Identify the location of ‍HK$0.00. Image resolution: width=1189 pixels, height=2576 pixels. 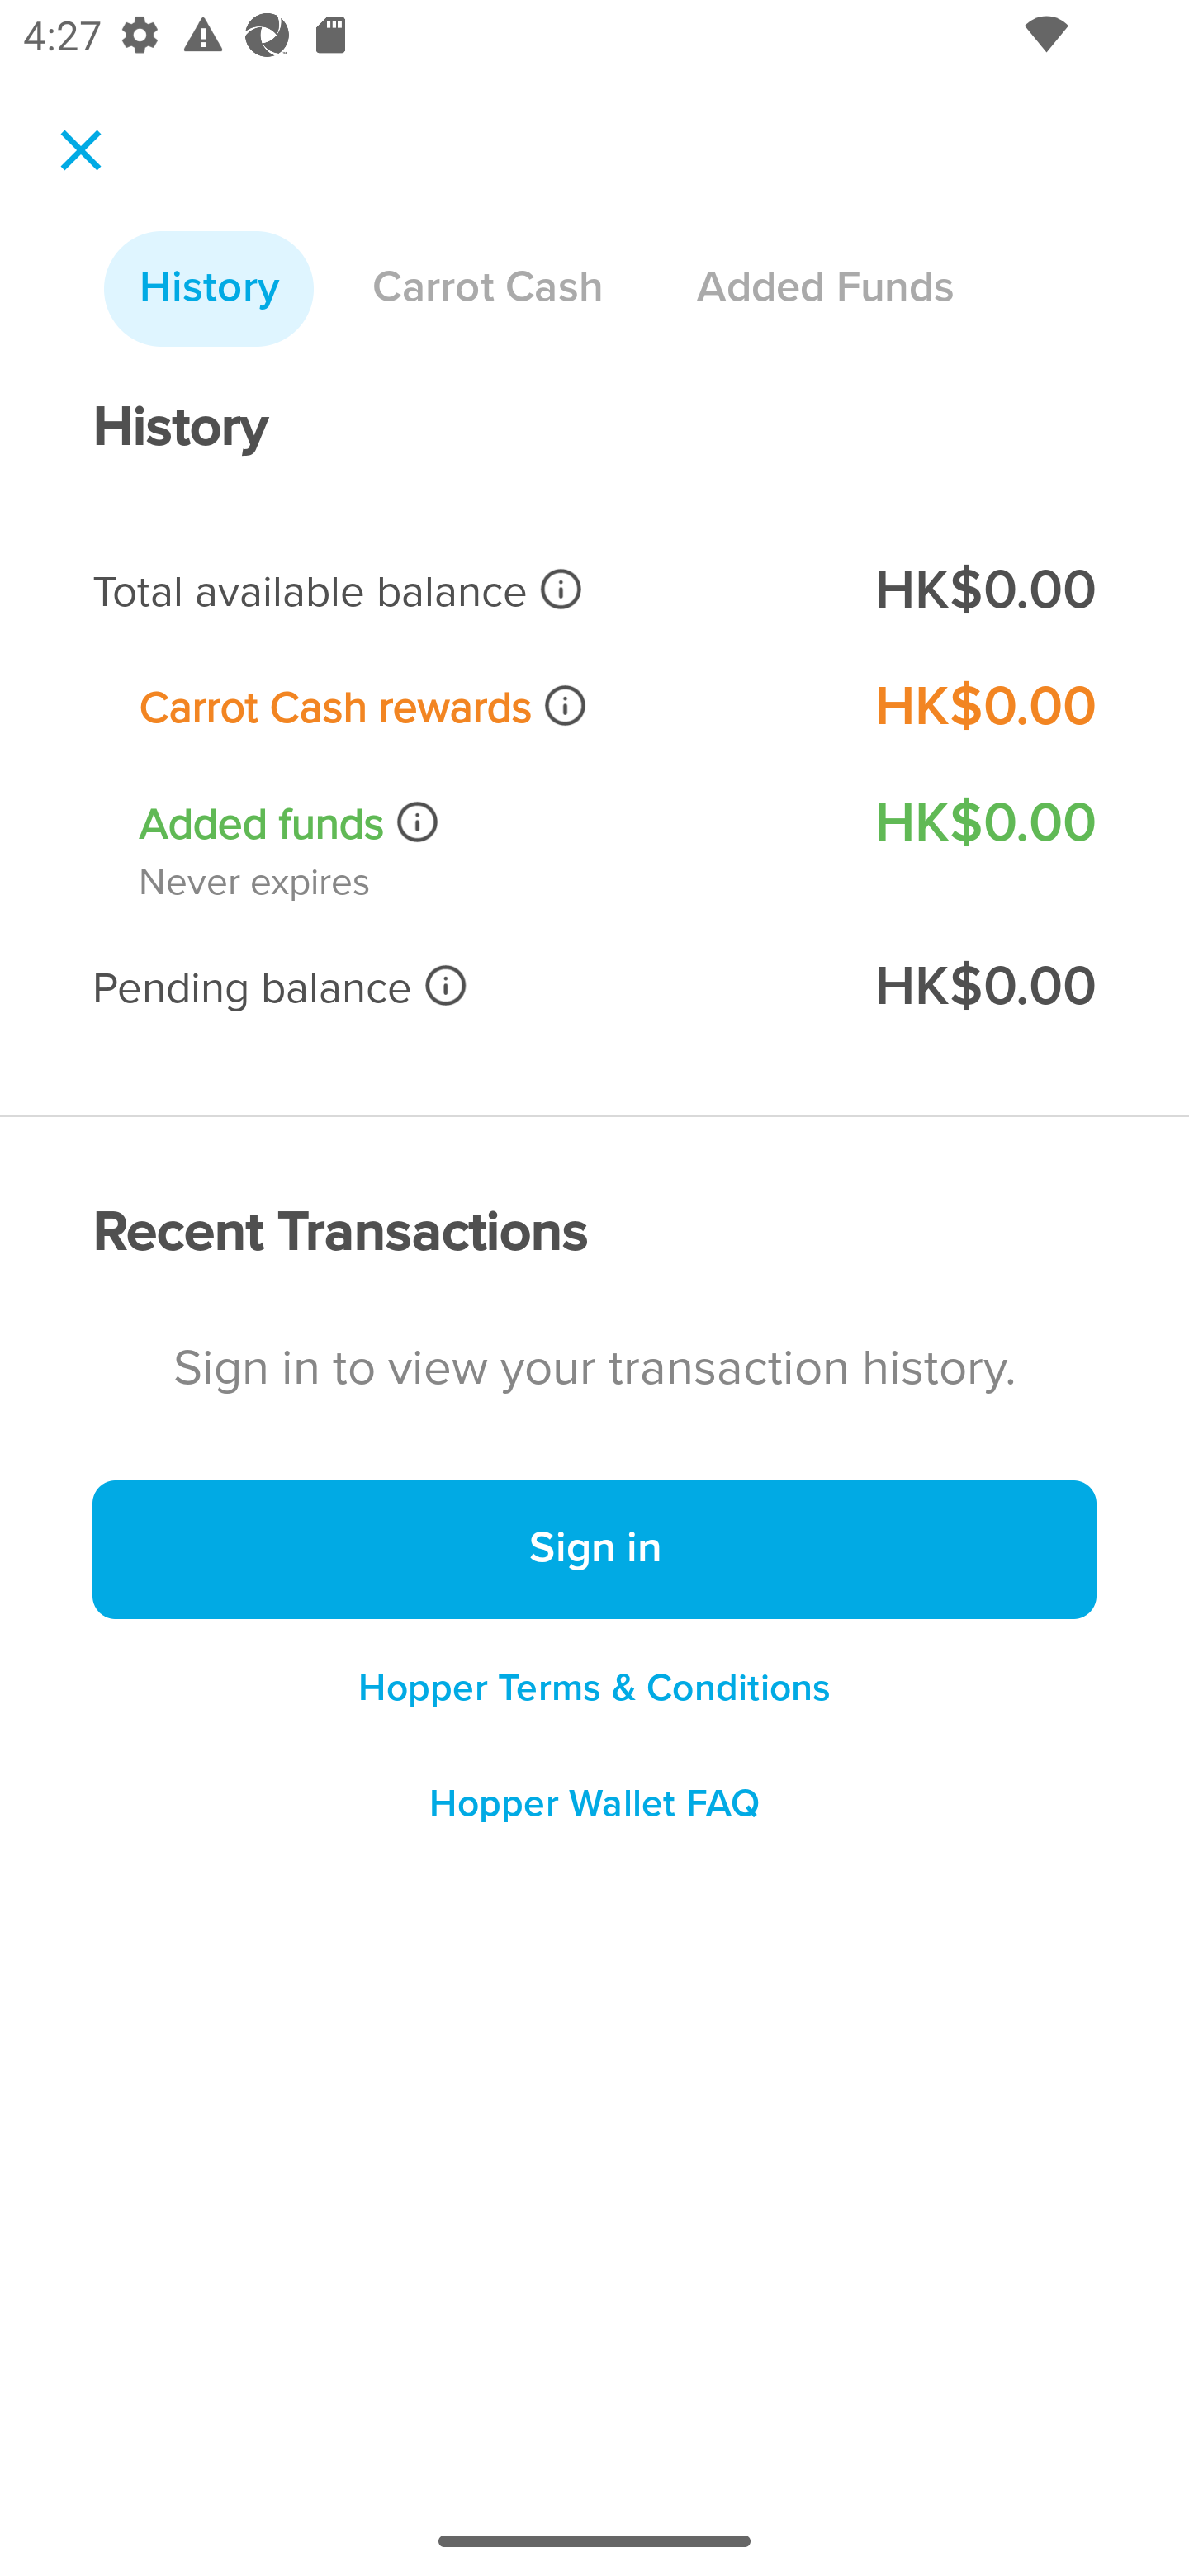
(984, 591).